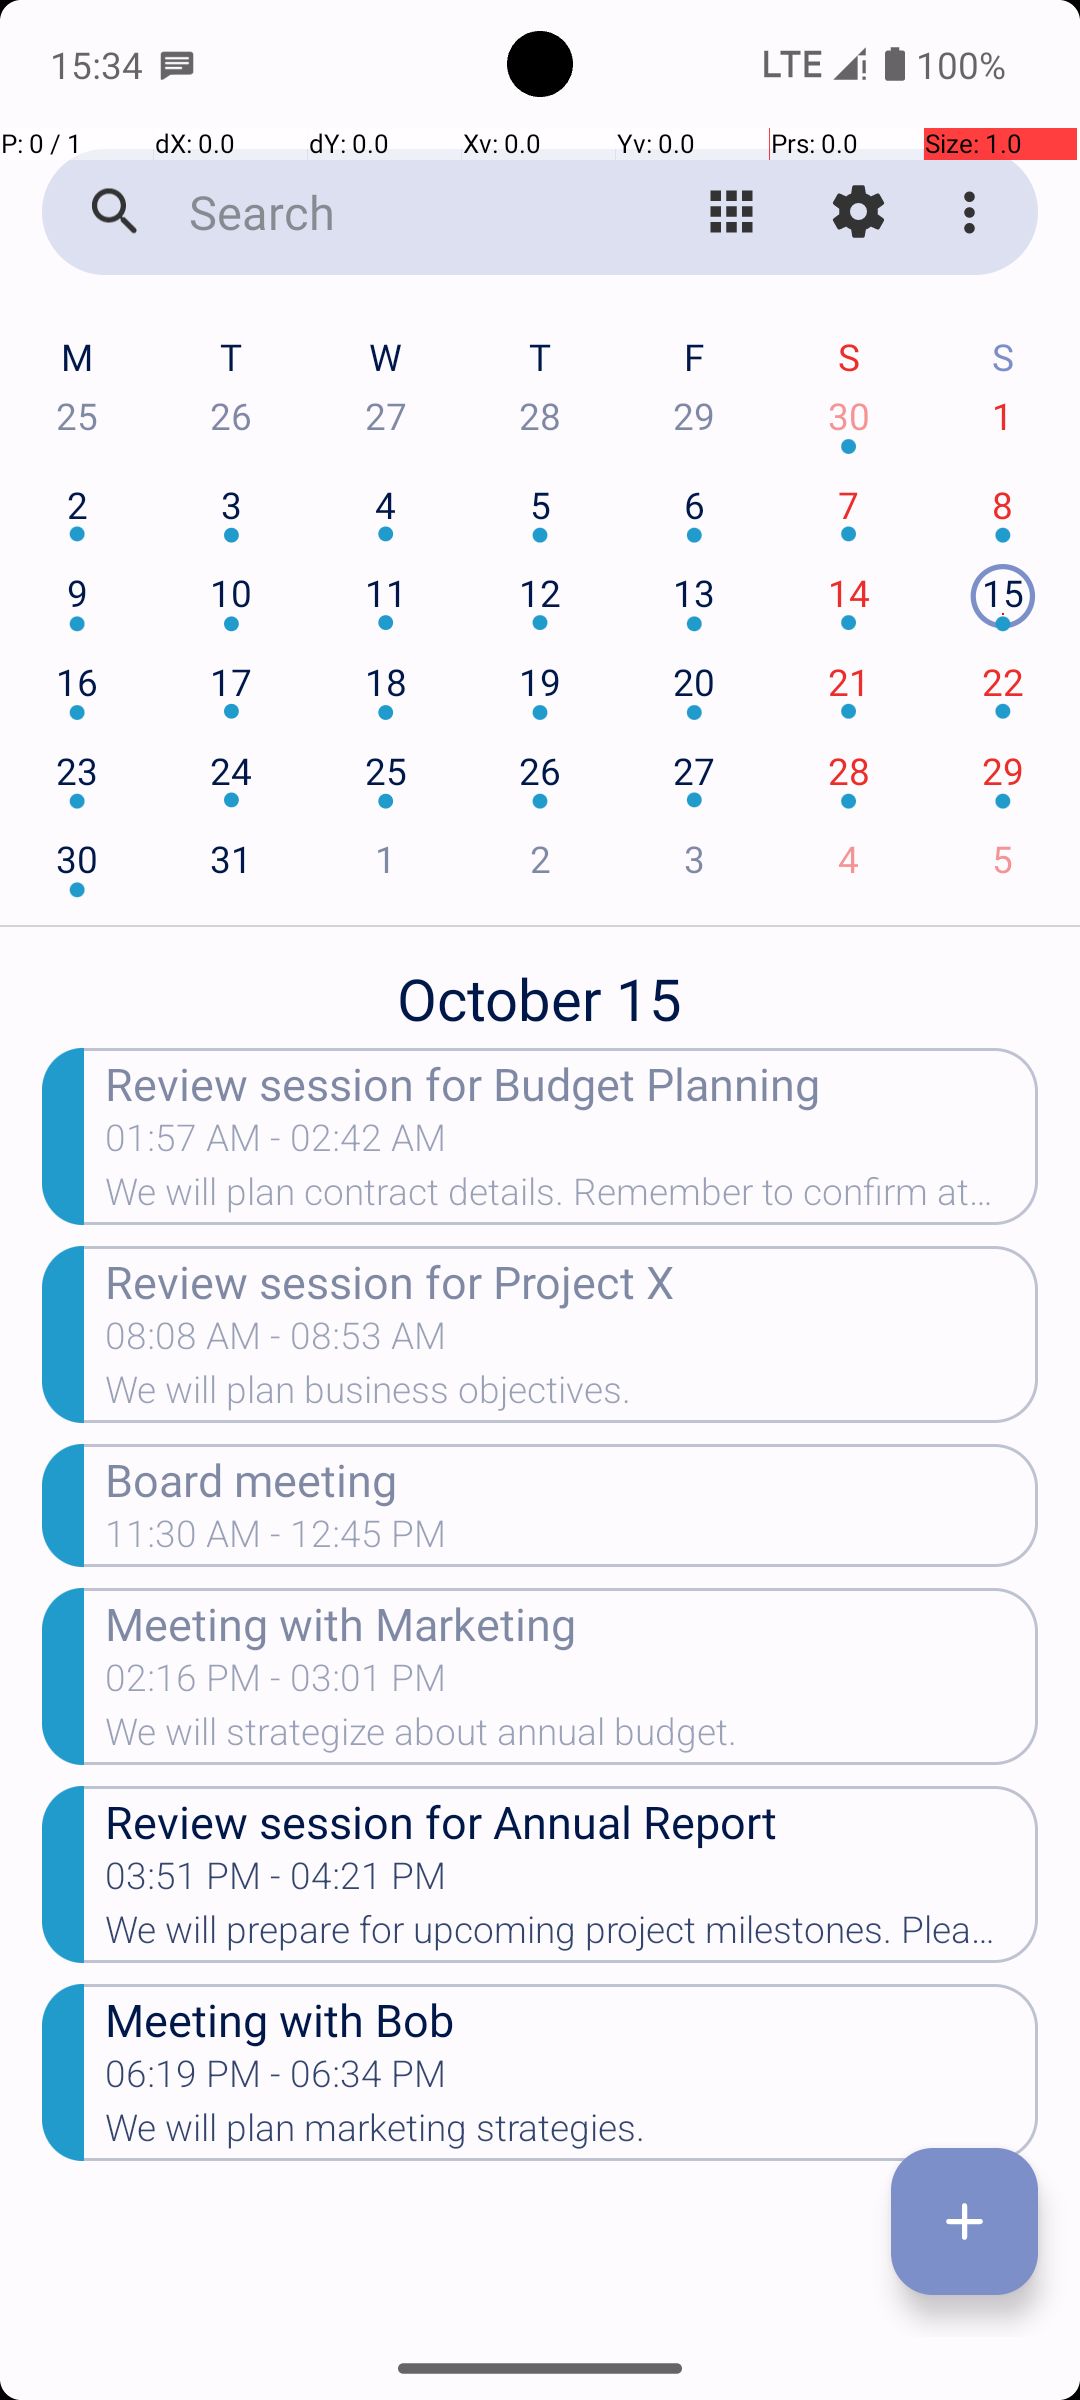 The width and height of the screenshot is (1080, 2400). What do you see at coordinates (540, 988) in the screenshot?
I see `October 15` at bounding box center [540, 988].